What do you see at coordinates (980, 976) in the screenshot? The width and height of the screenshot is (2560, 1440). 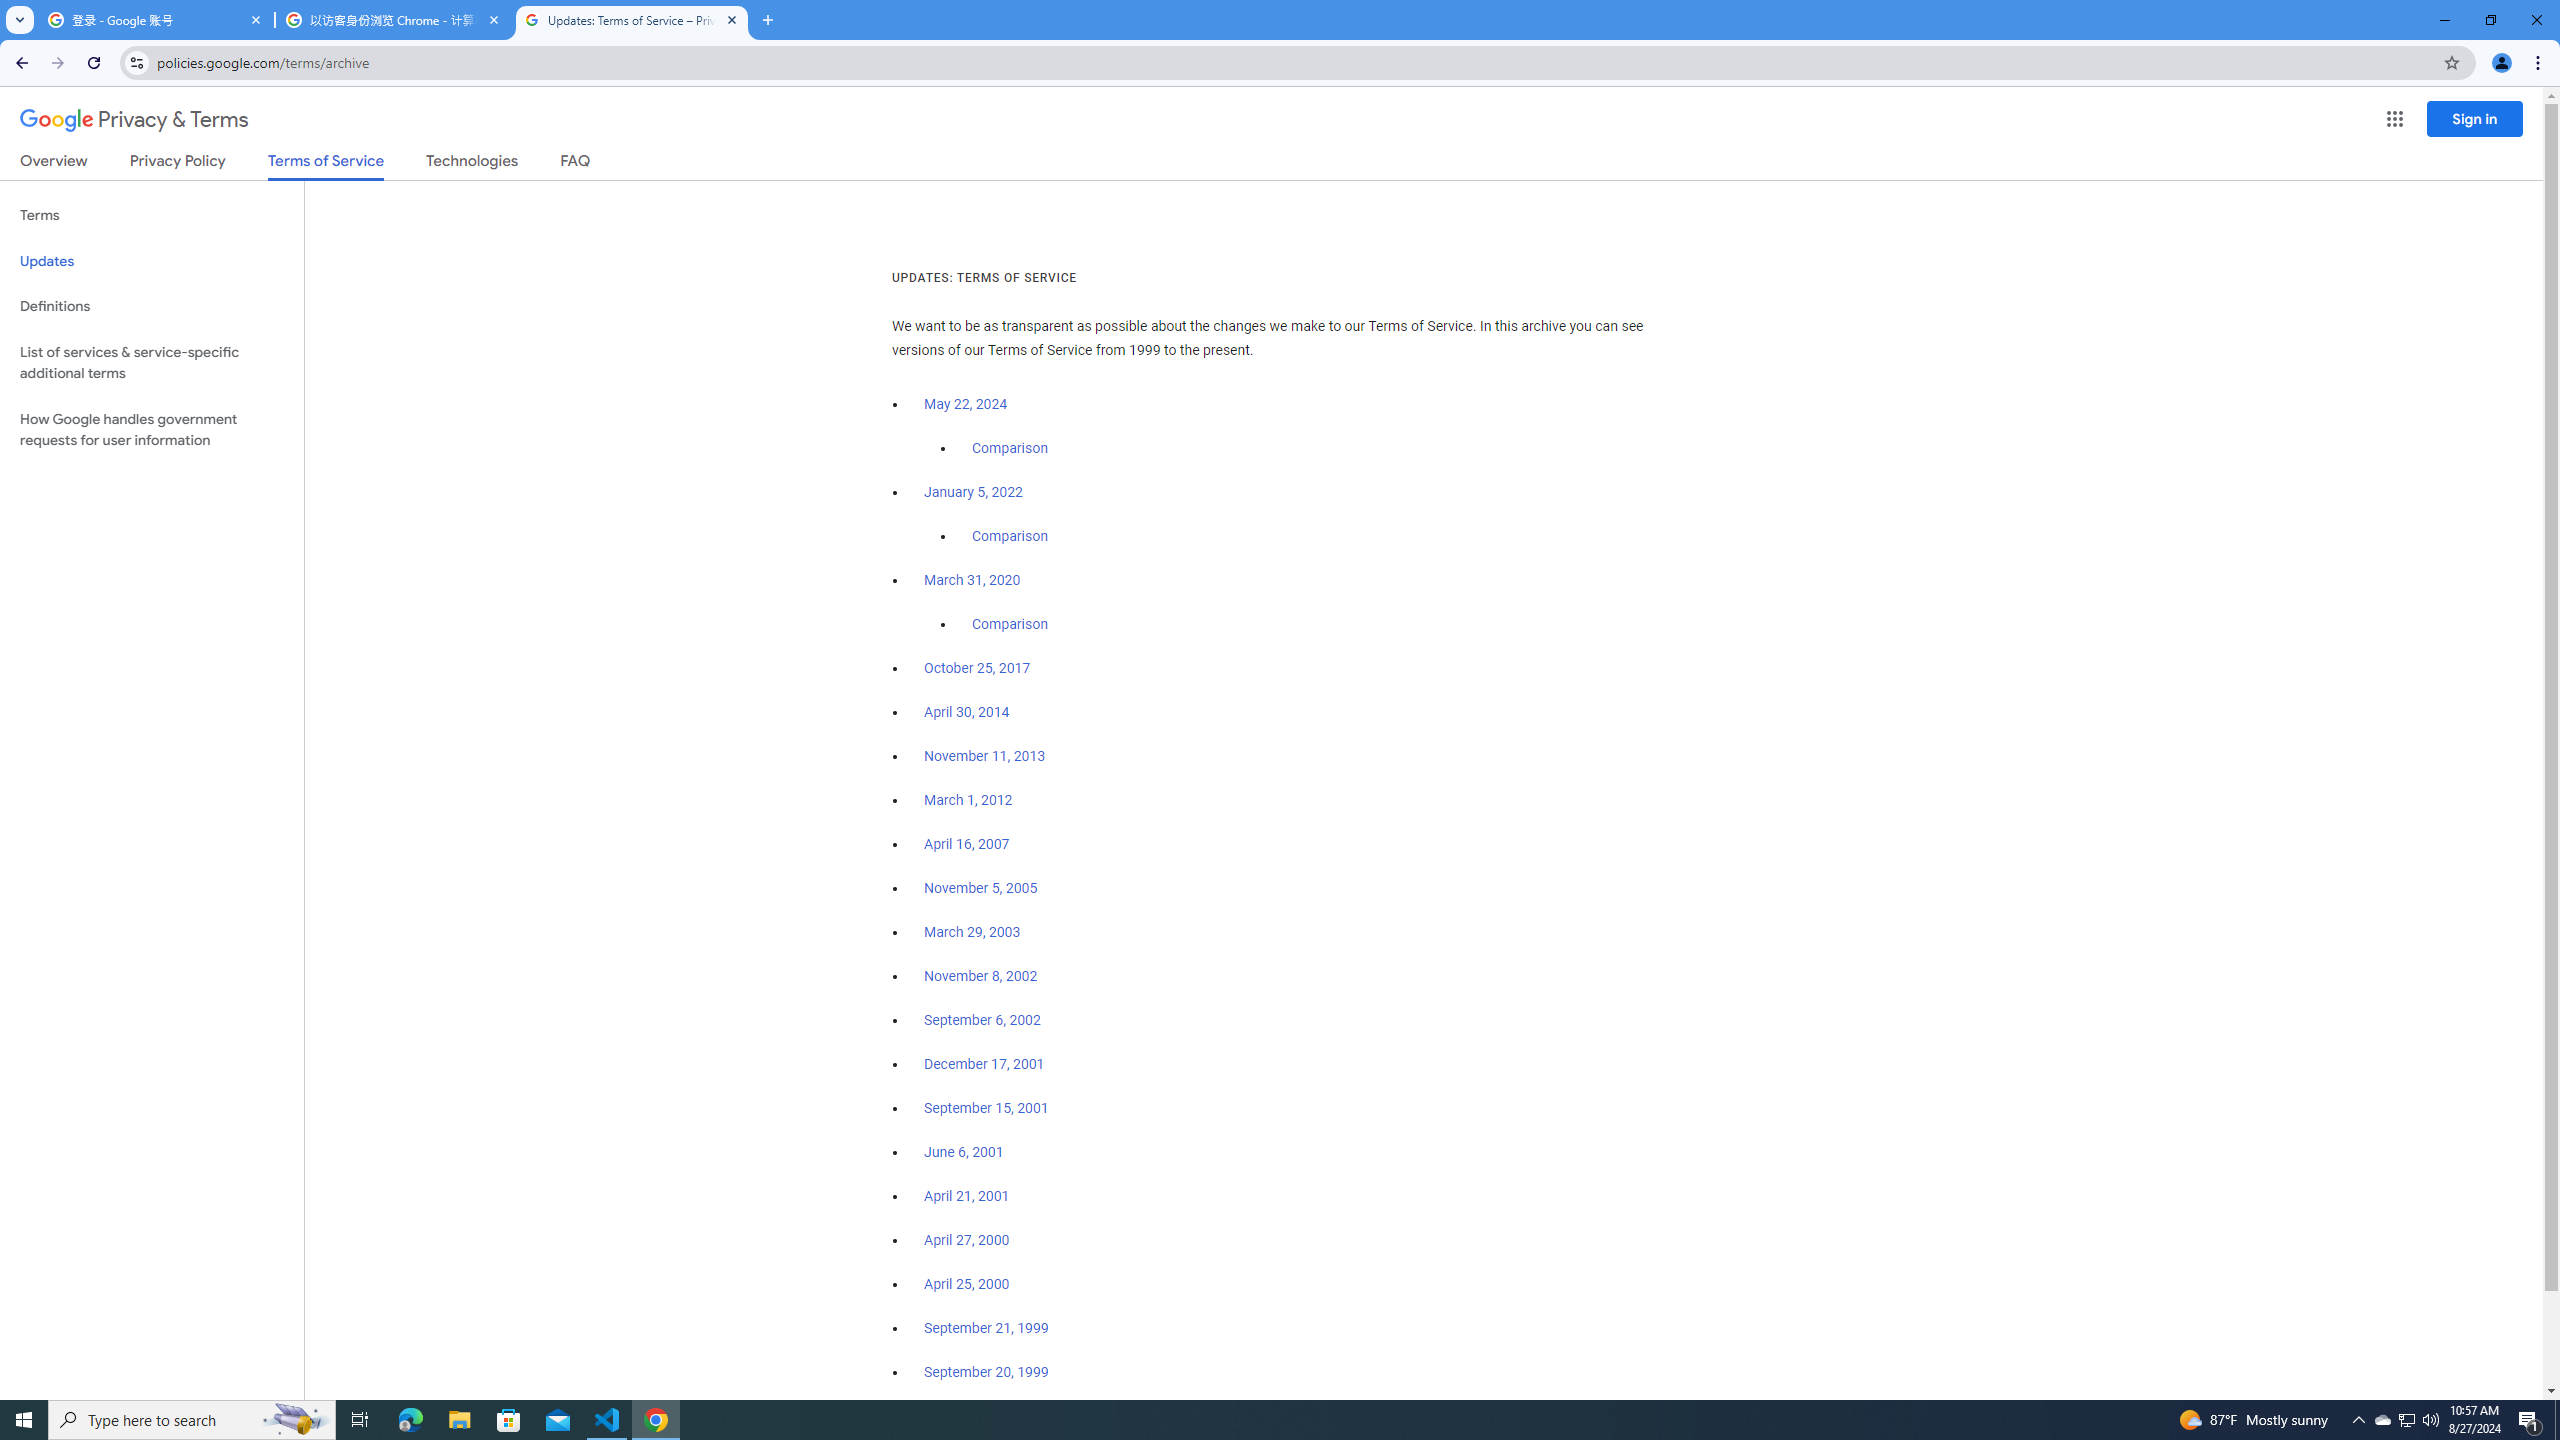 I see `November 8, 2002` at bounding box center [980, 976].